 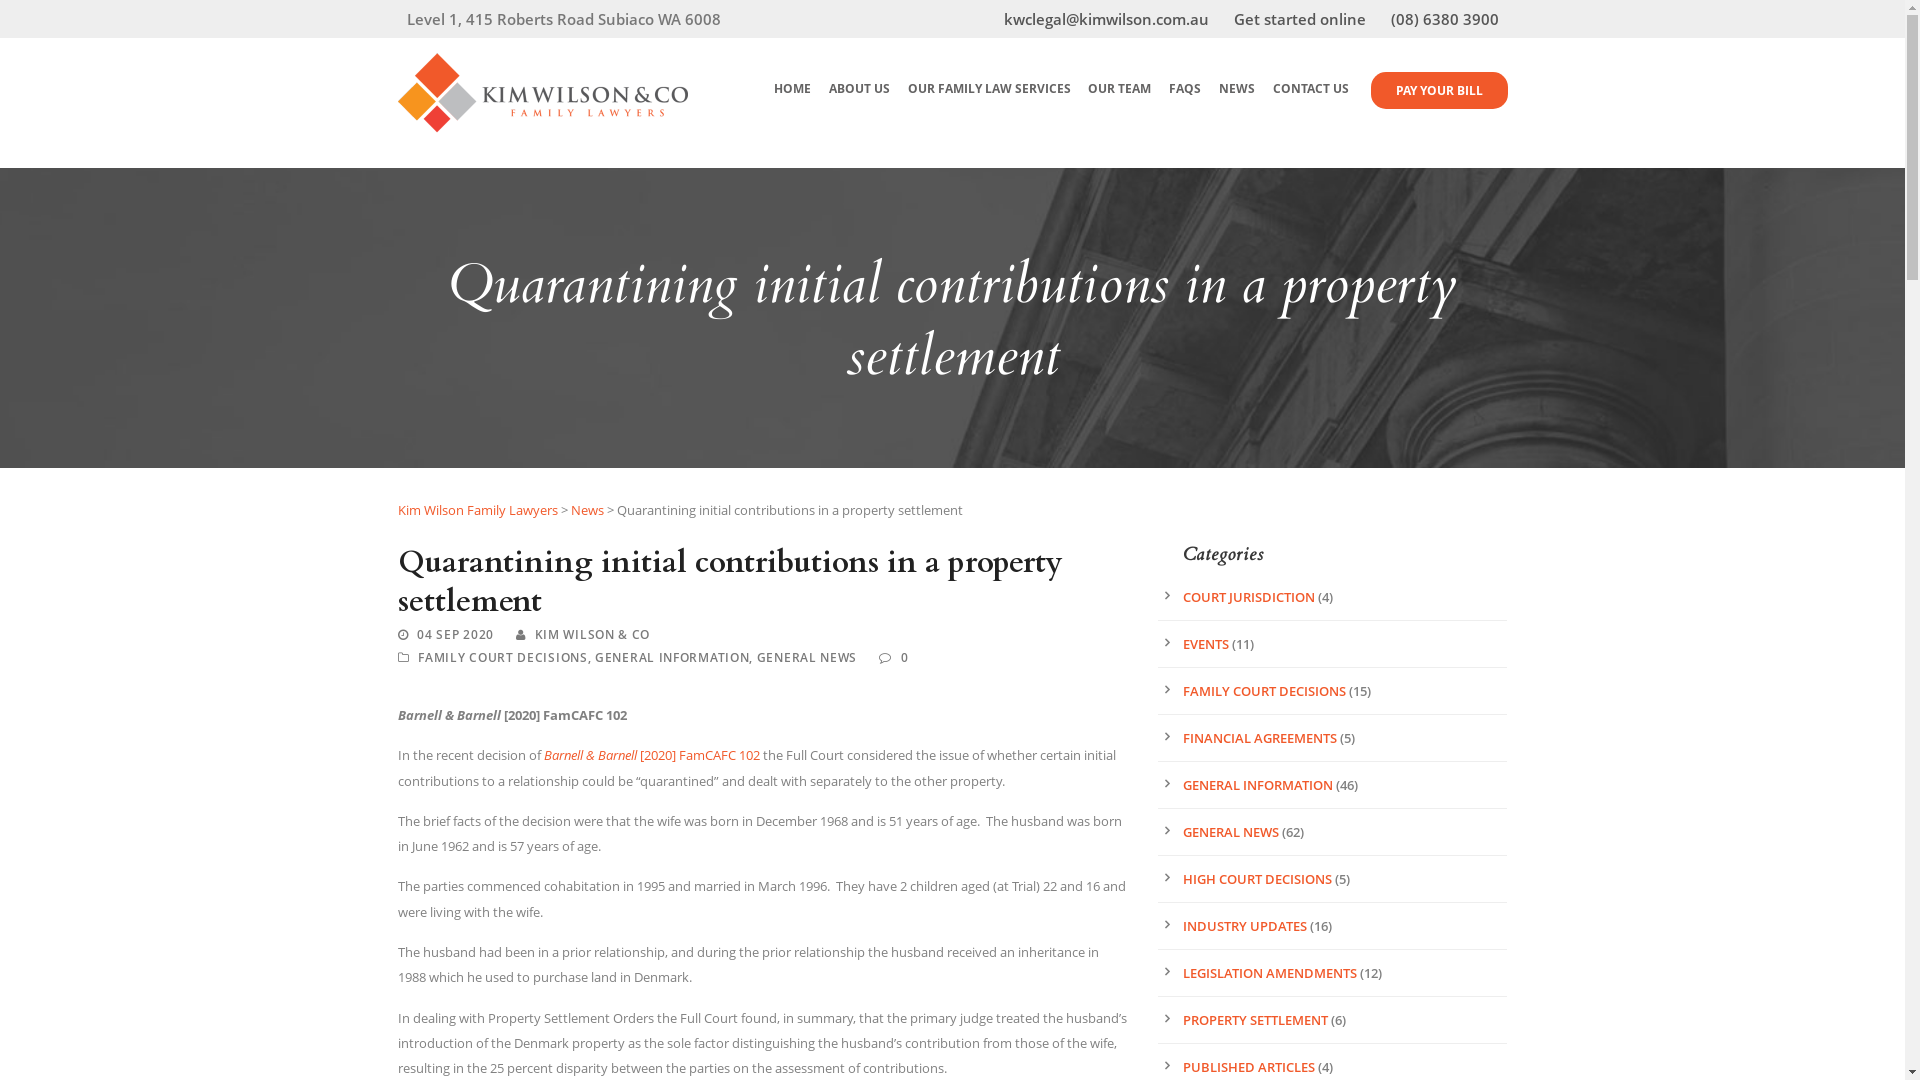 What do you see at coordinates (1244, 926) in the screenshot?
I see `INDUSTRY UPDATES` at bounding box center [1244, 926].